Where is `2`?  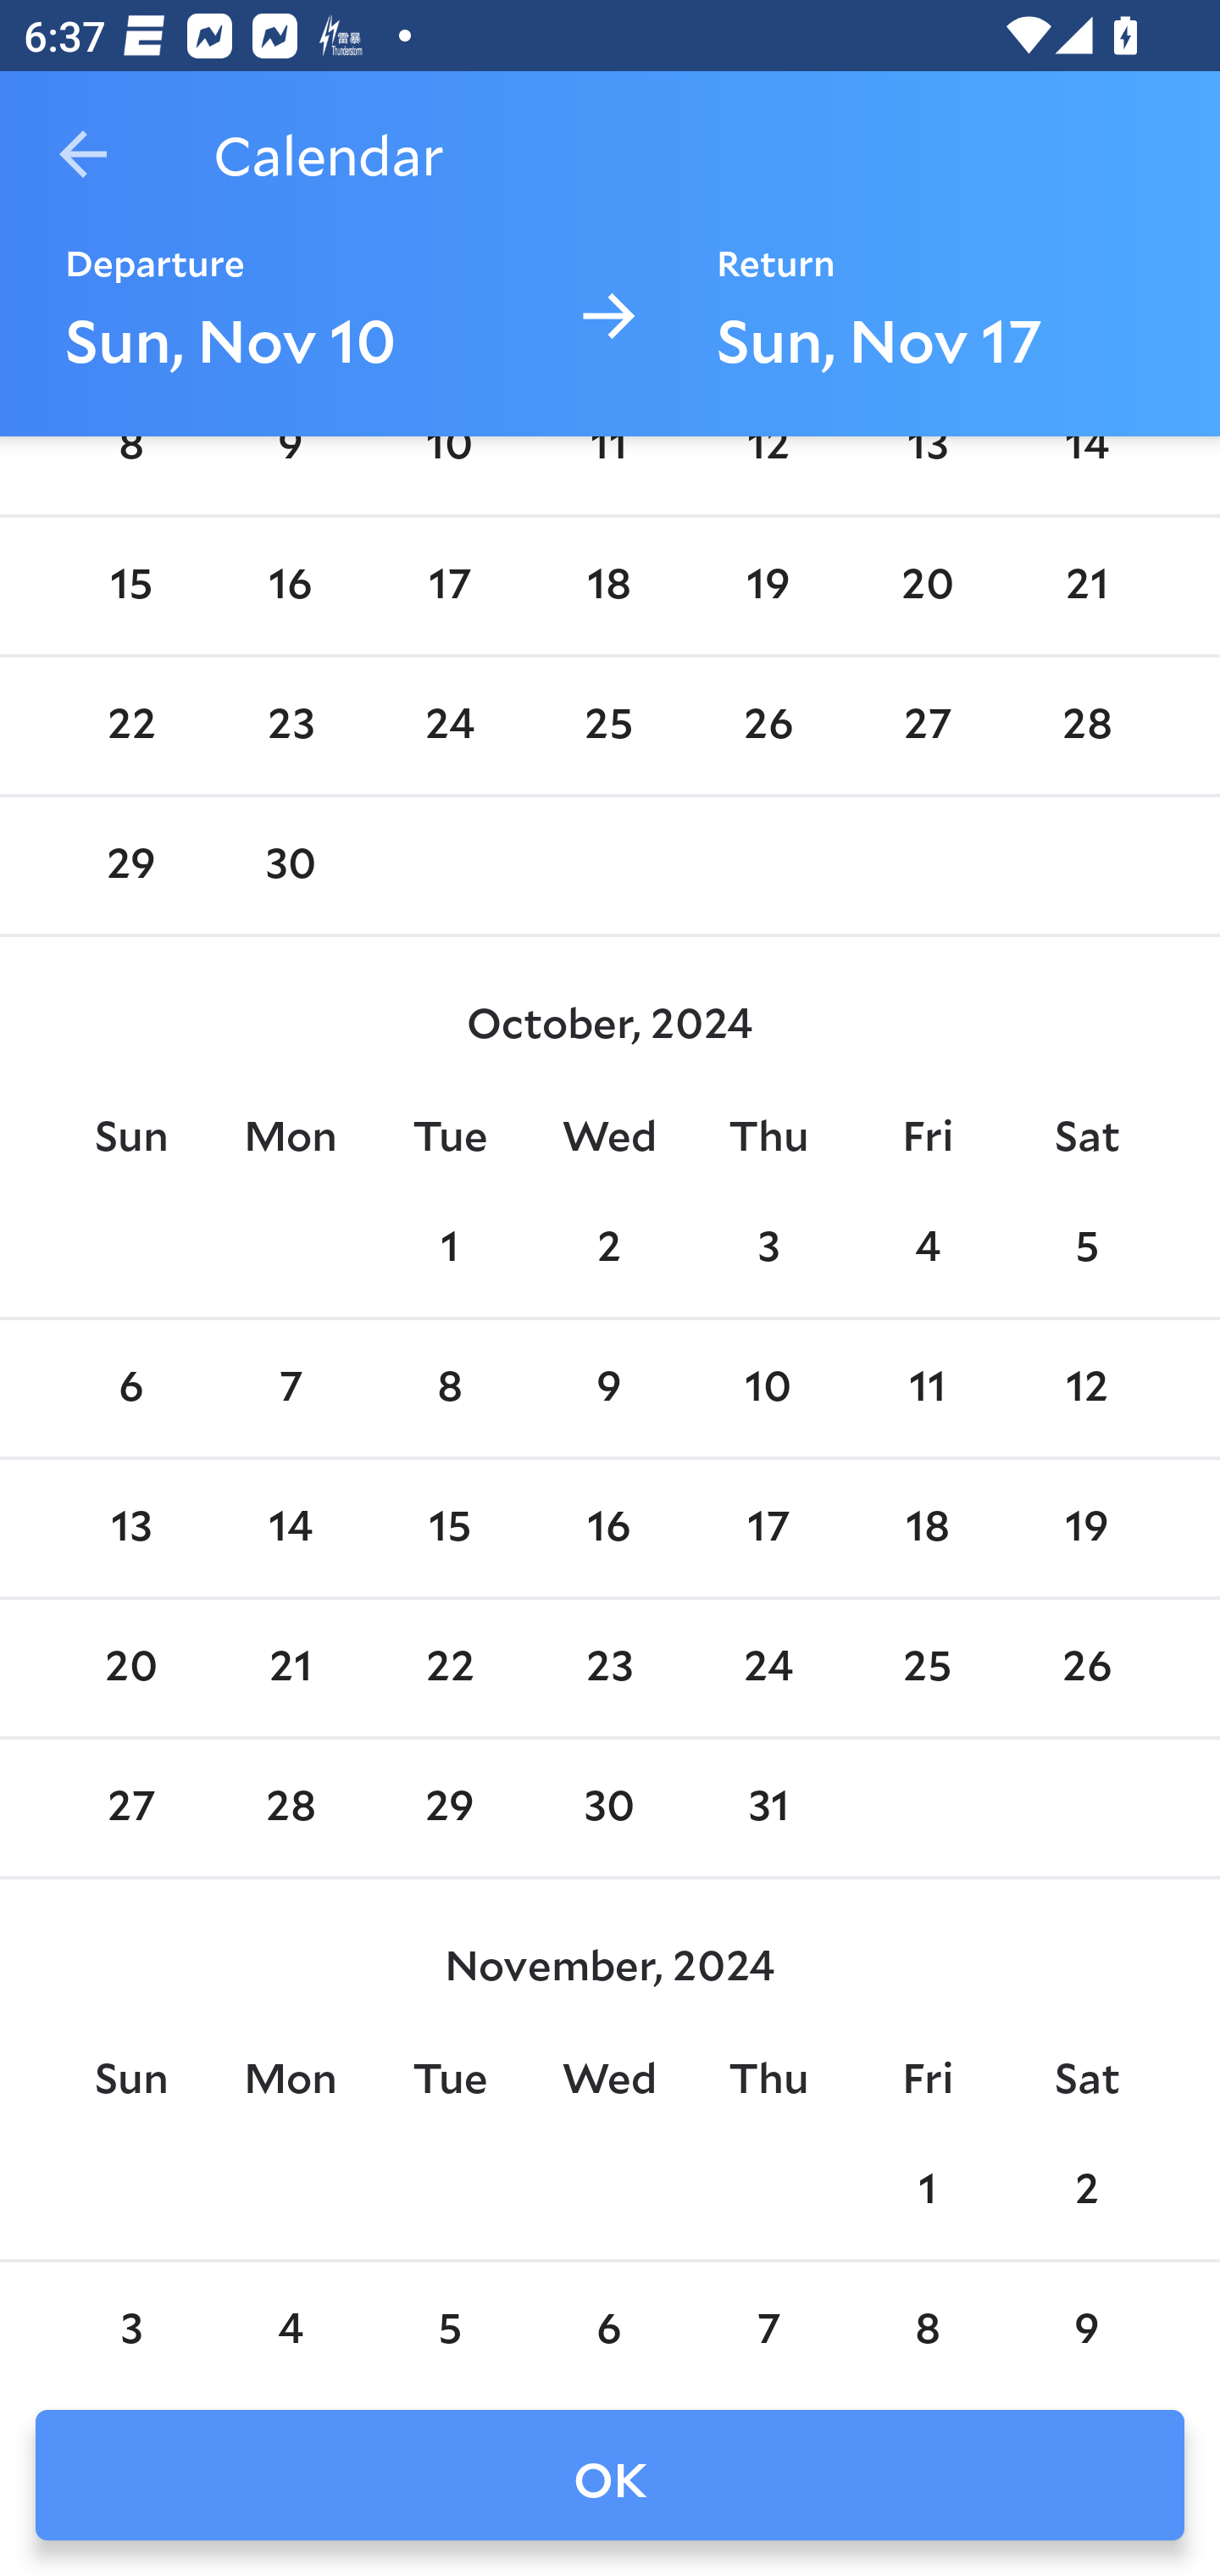 2 is located at coordinates (1086, 2191).